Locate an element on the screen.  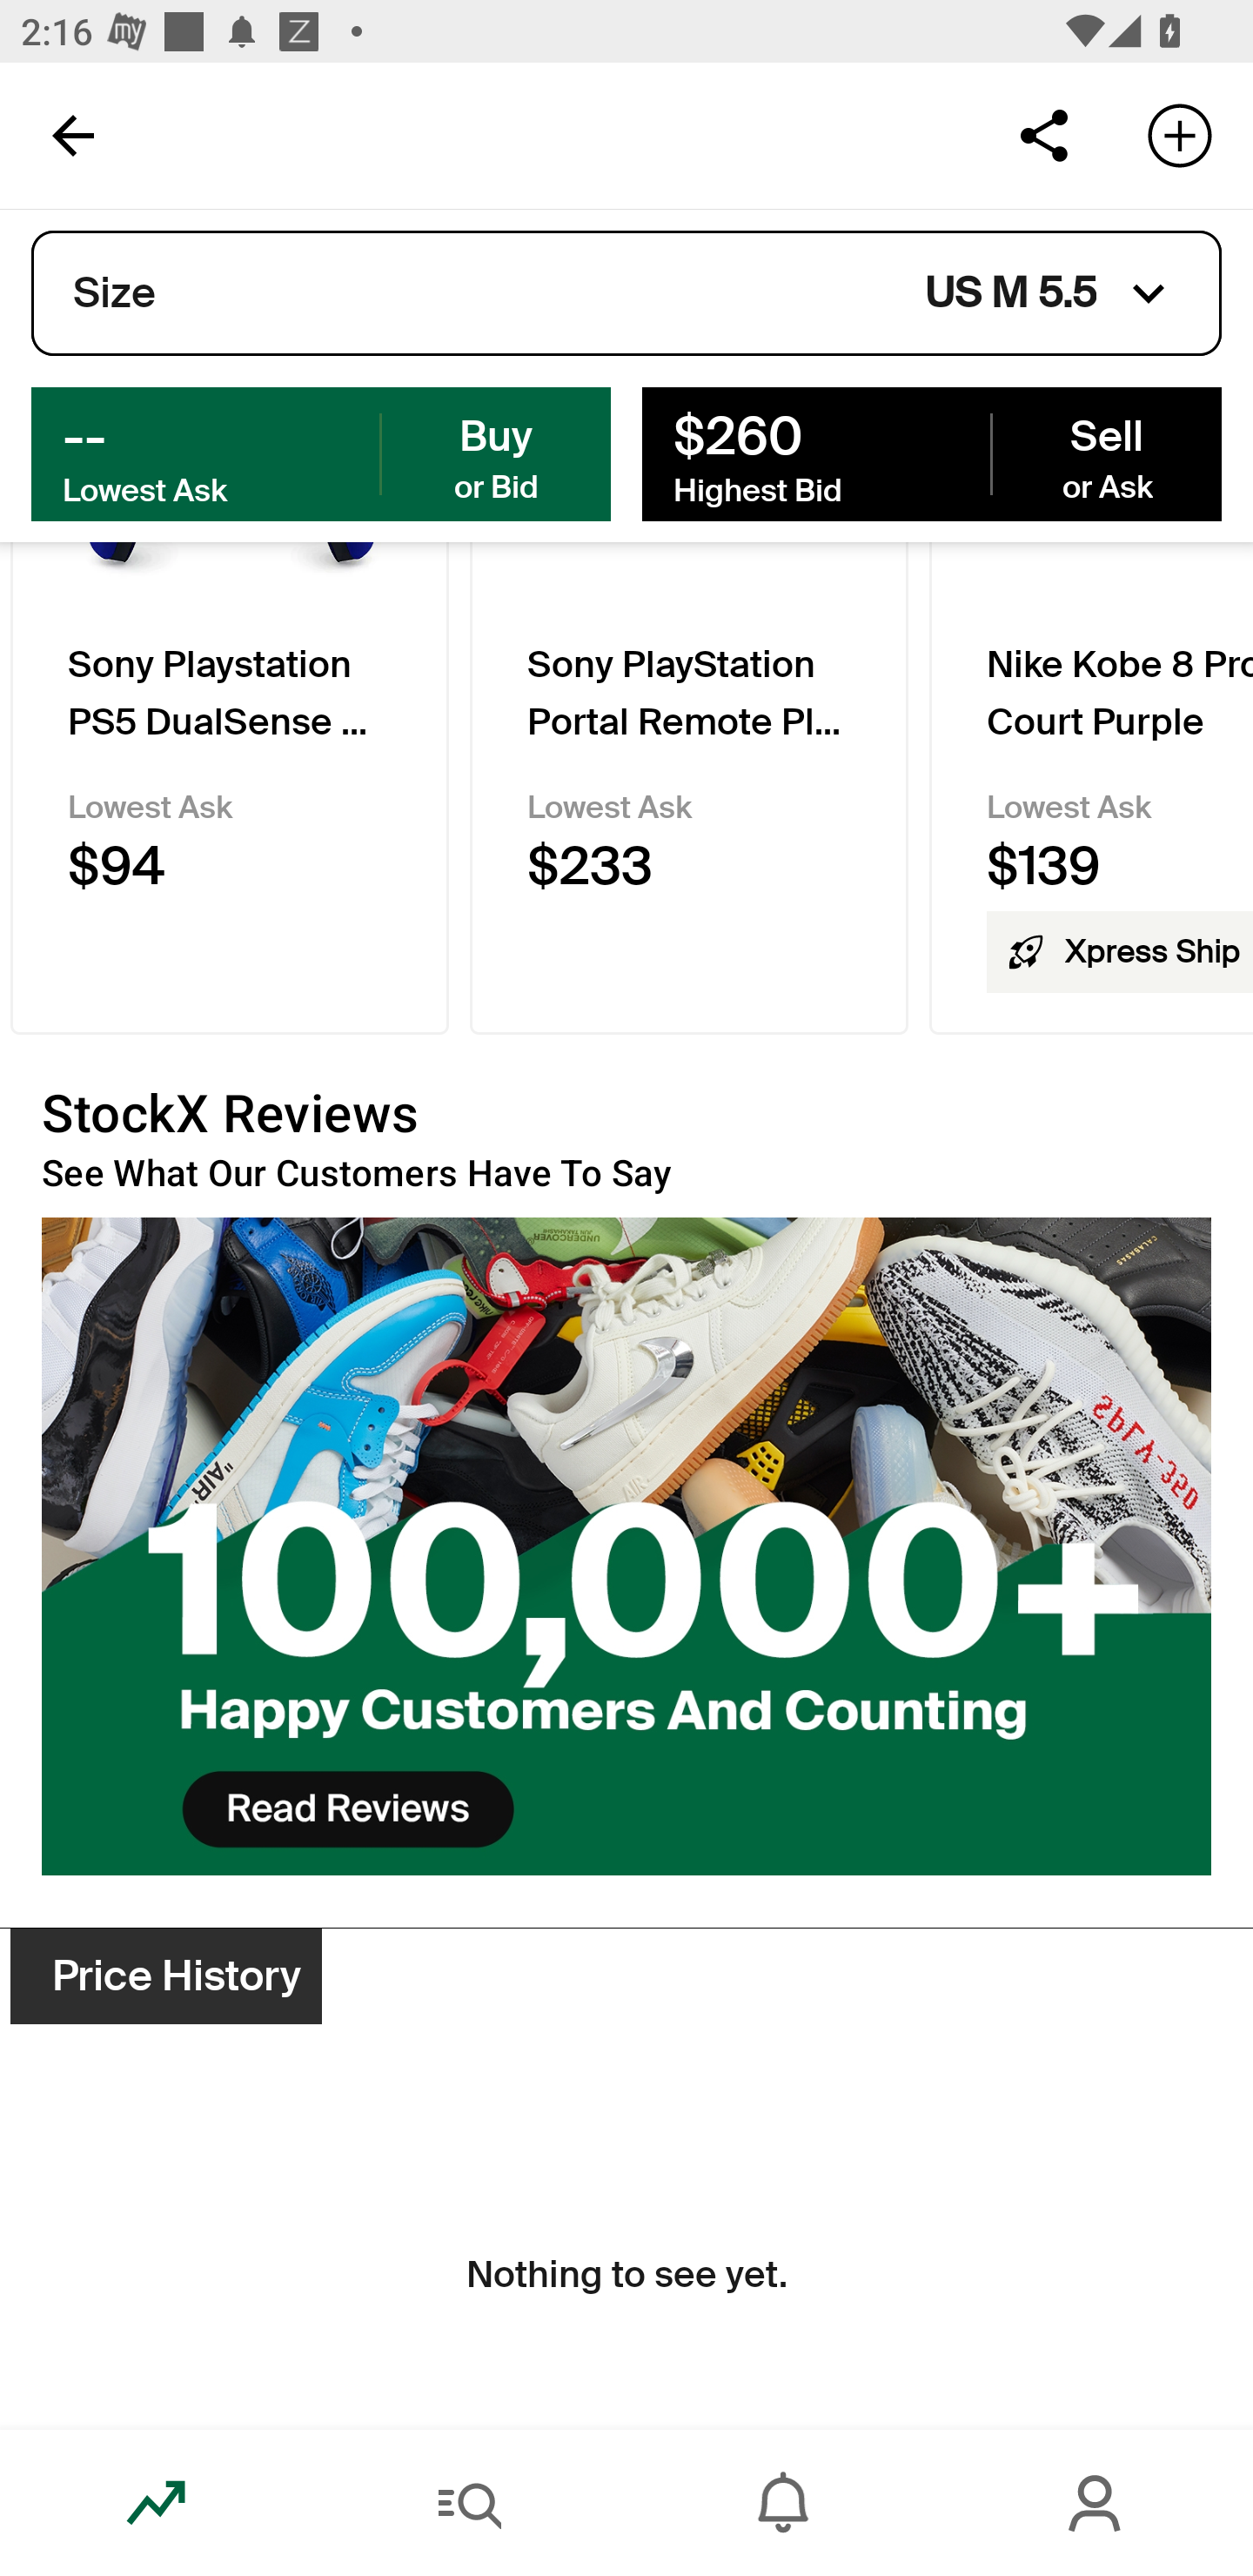
Search is located at coordinates (470, 2503).